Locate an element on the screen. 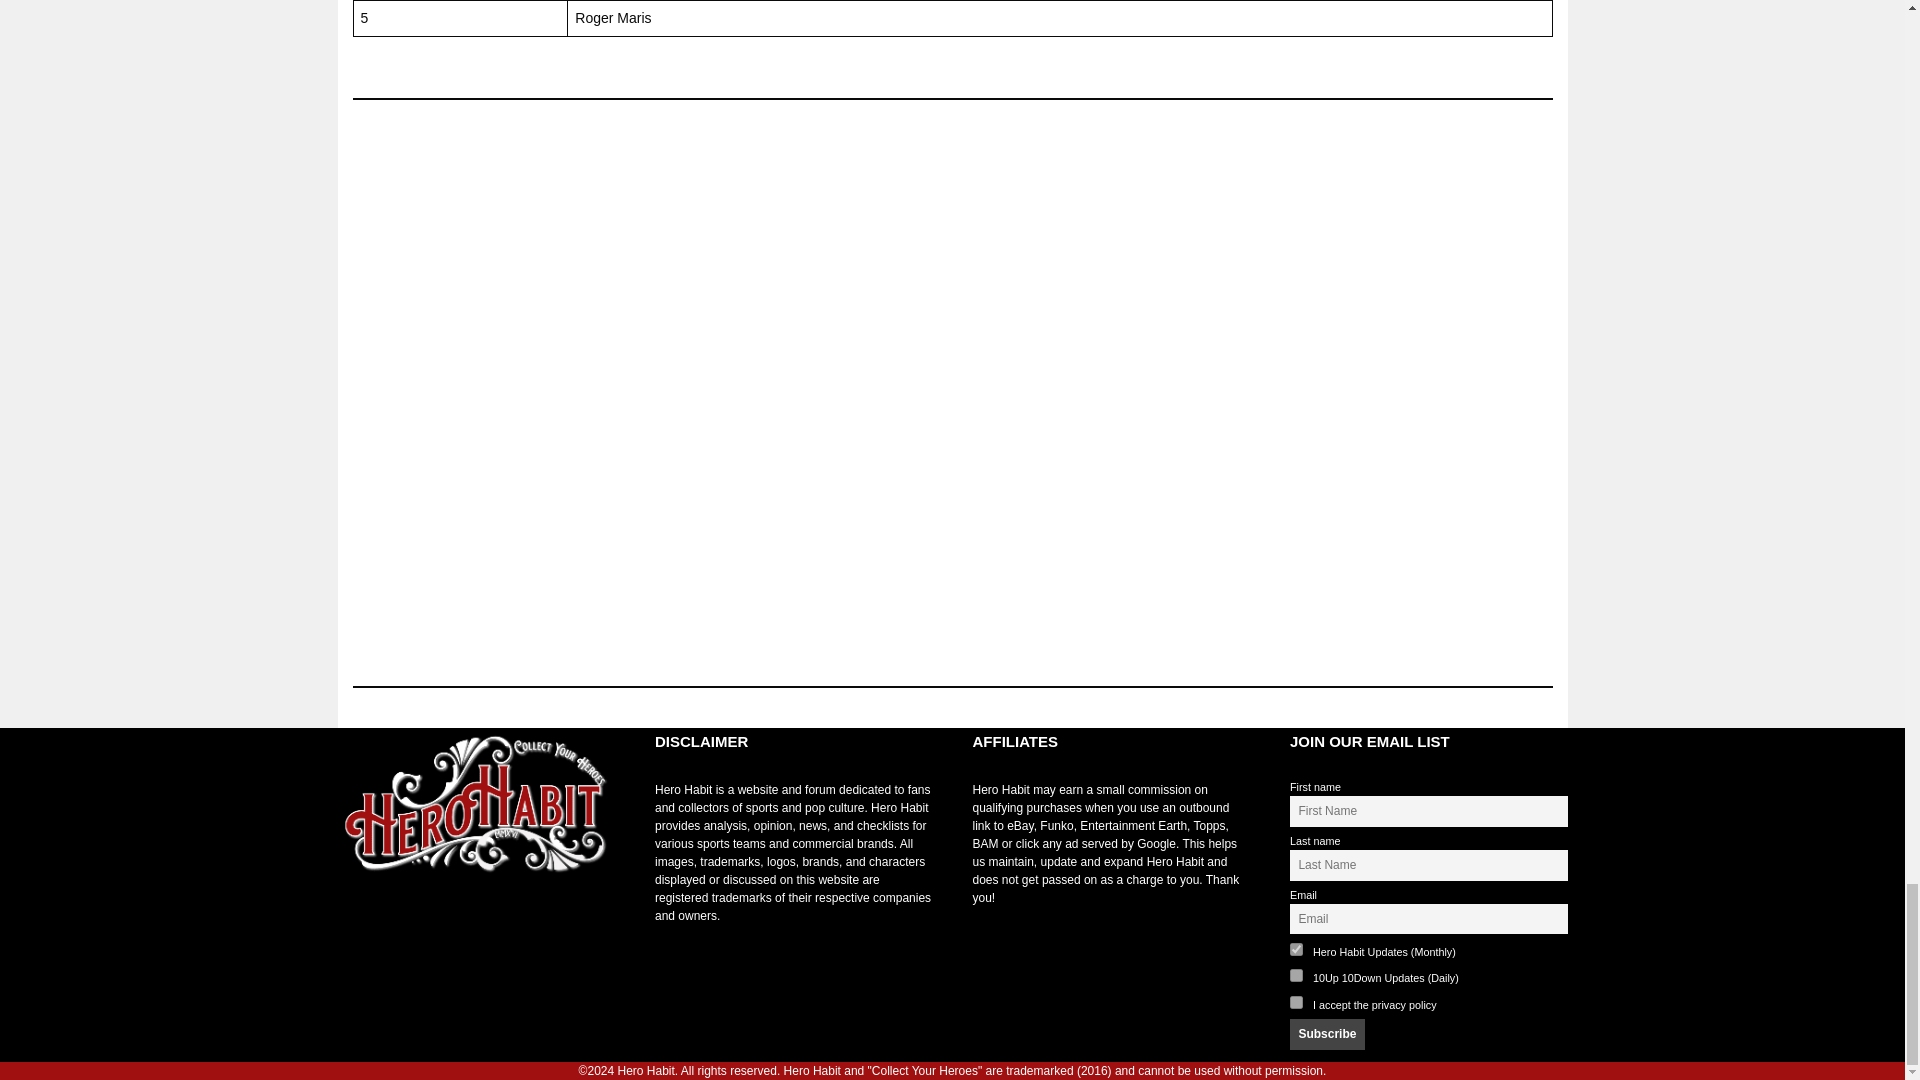 This screenshot has width=1920, height=1080. 1 is located at coordinates (1296, 948).